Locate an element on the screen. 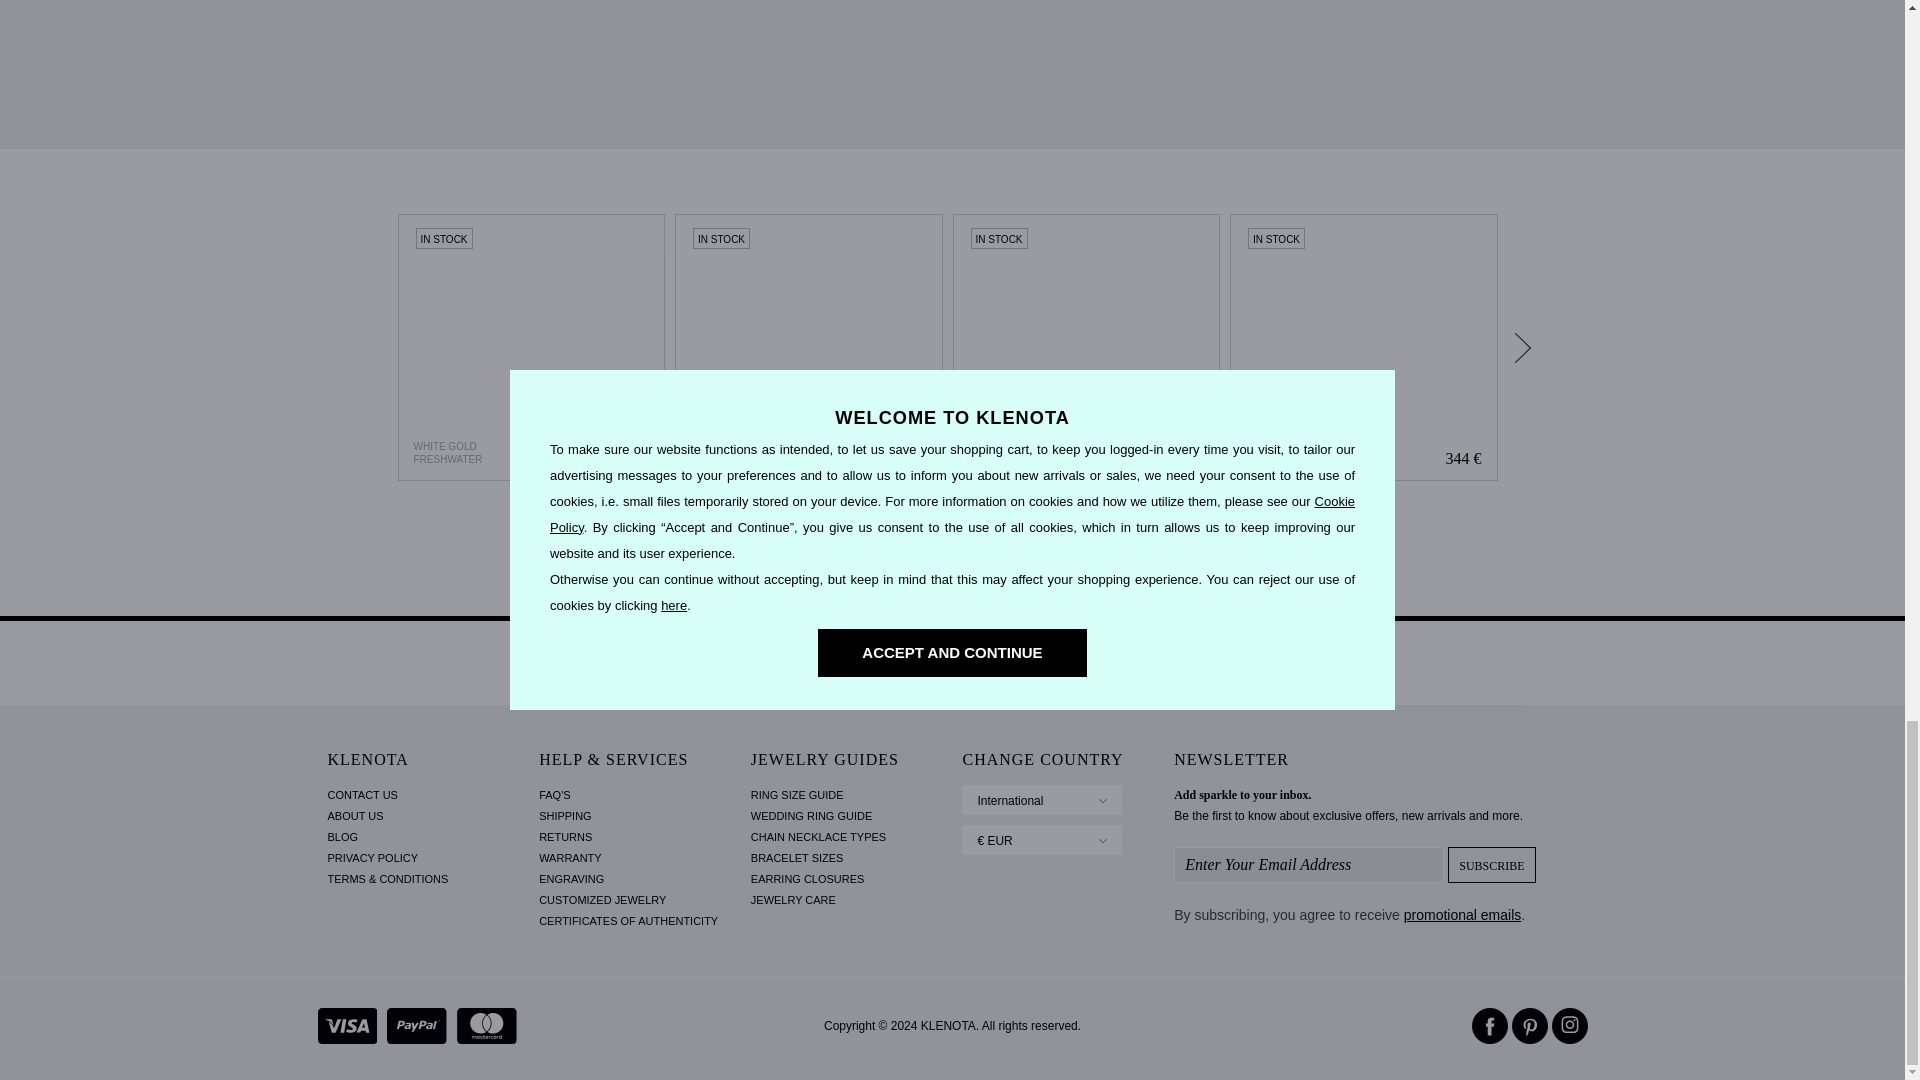 This screenshot has width=1920, height=1080. Pearl Bracelet with White Gold Fastening is located at coordinates (532, 347).